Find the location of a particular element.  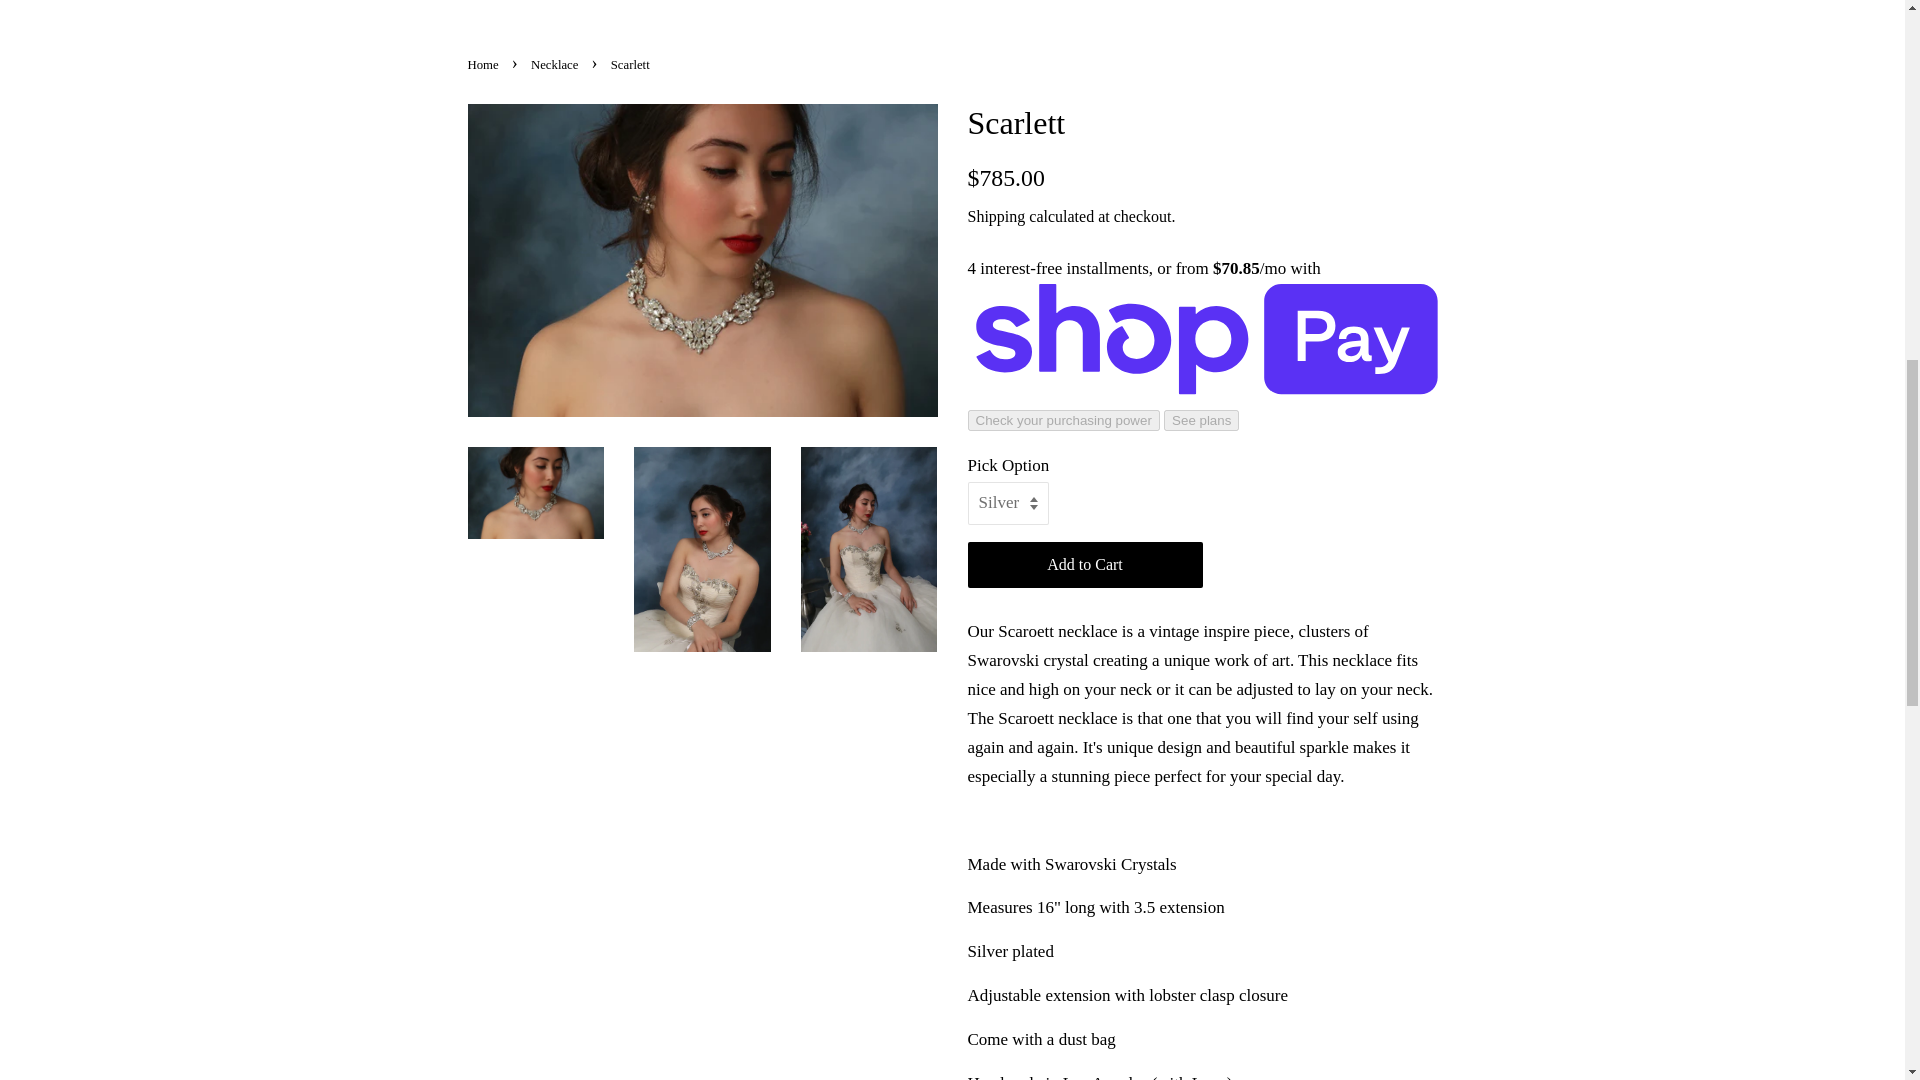

Bridal Bikini is located at coordinates (1208, 4).